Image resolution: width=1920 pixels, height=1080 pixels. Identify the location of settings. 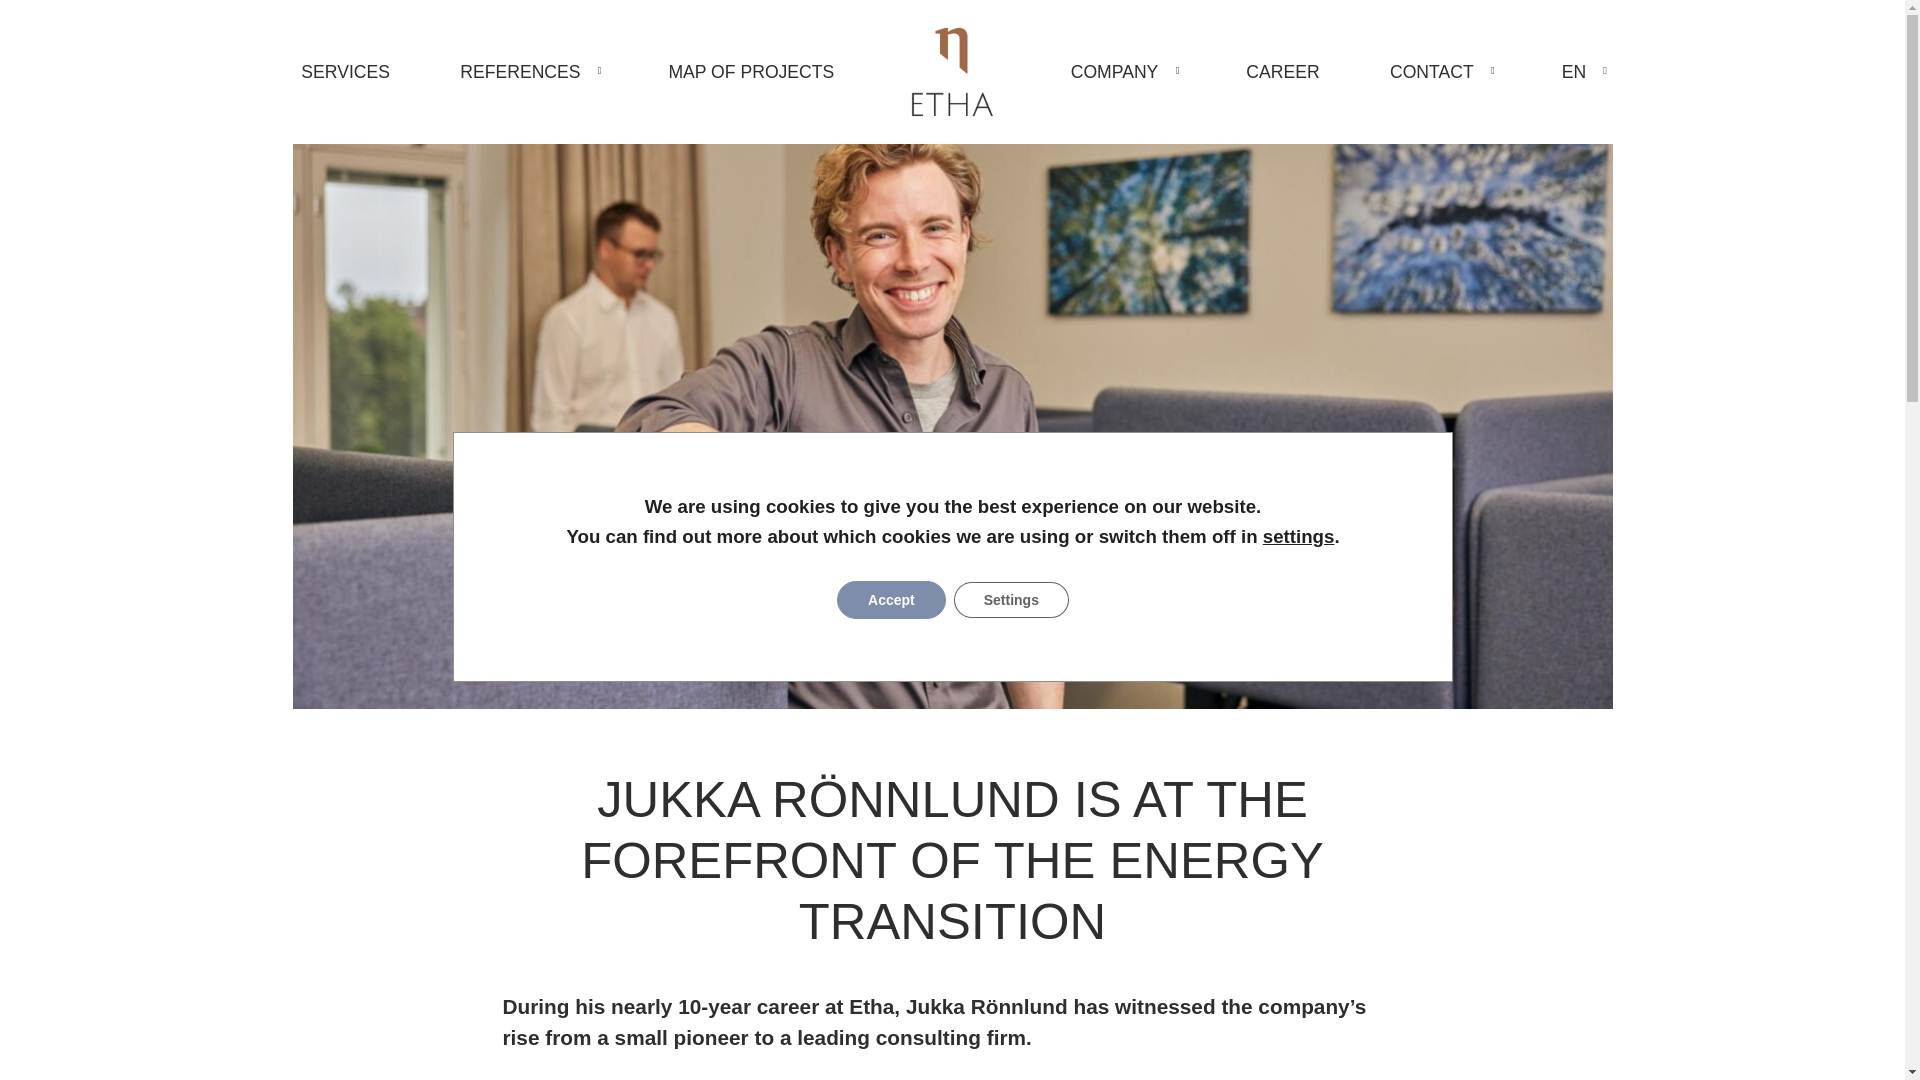
(1298, 536).